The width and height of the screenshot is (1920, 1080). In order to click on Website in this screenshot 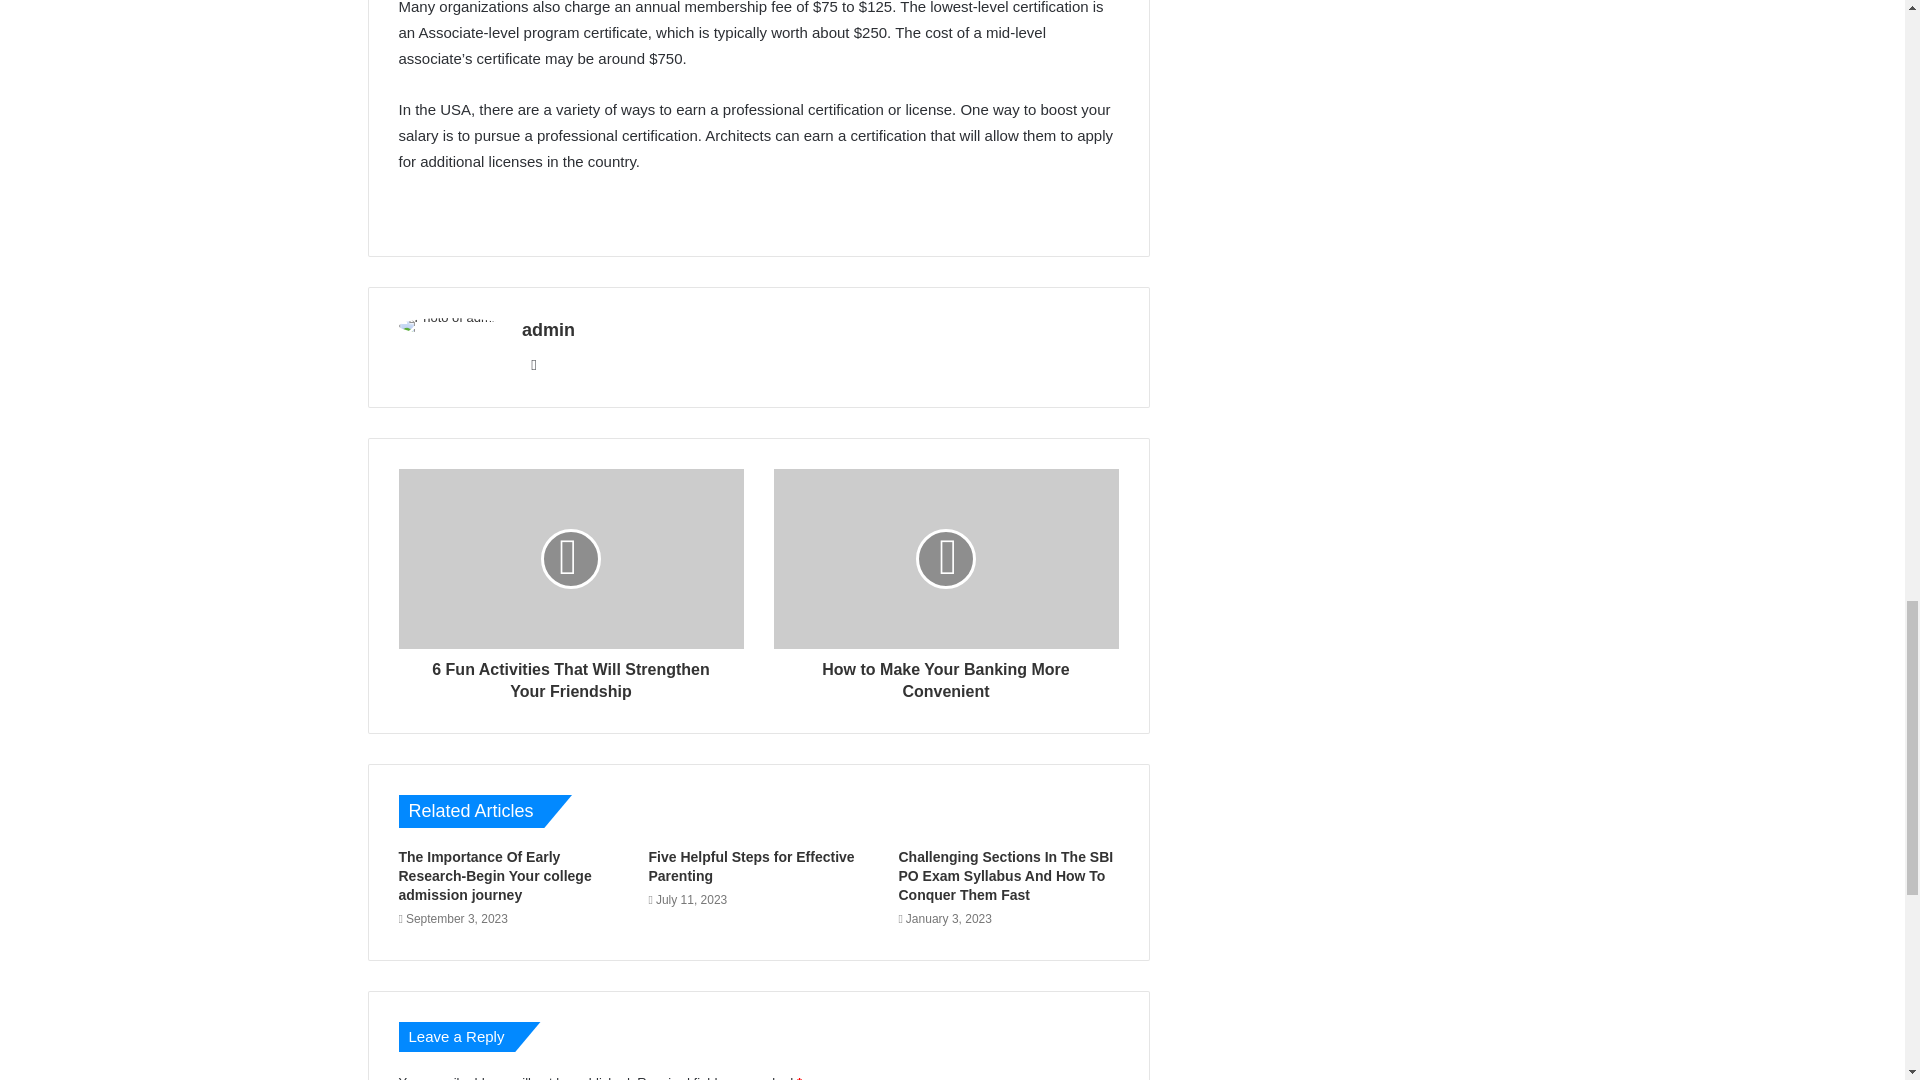, I will do `click(534, 364)`.